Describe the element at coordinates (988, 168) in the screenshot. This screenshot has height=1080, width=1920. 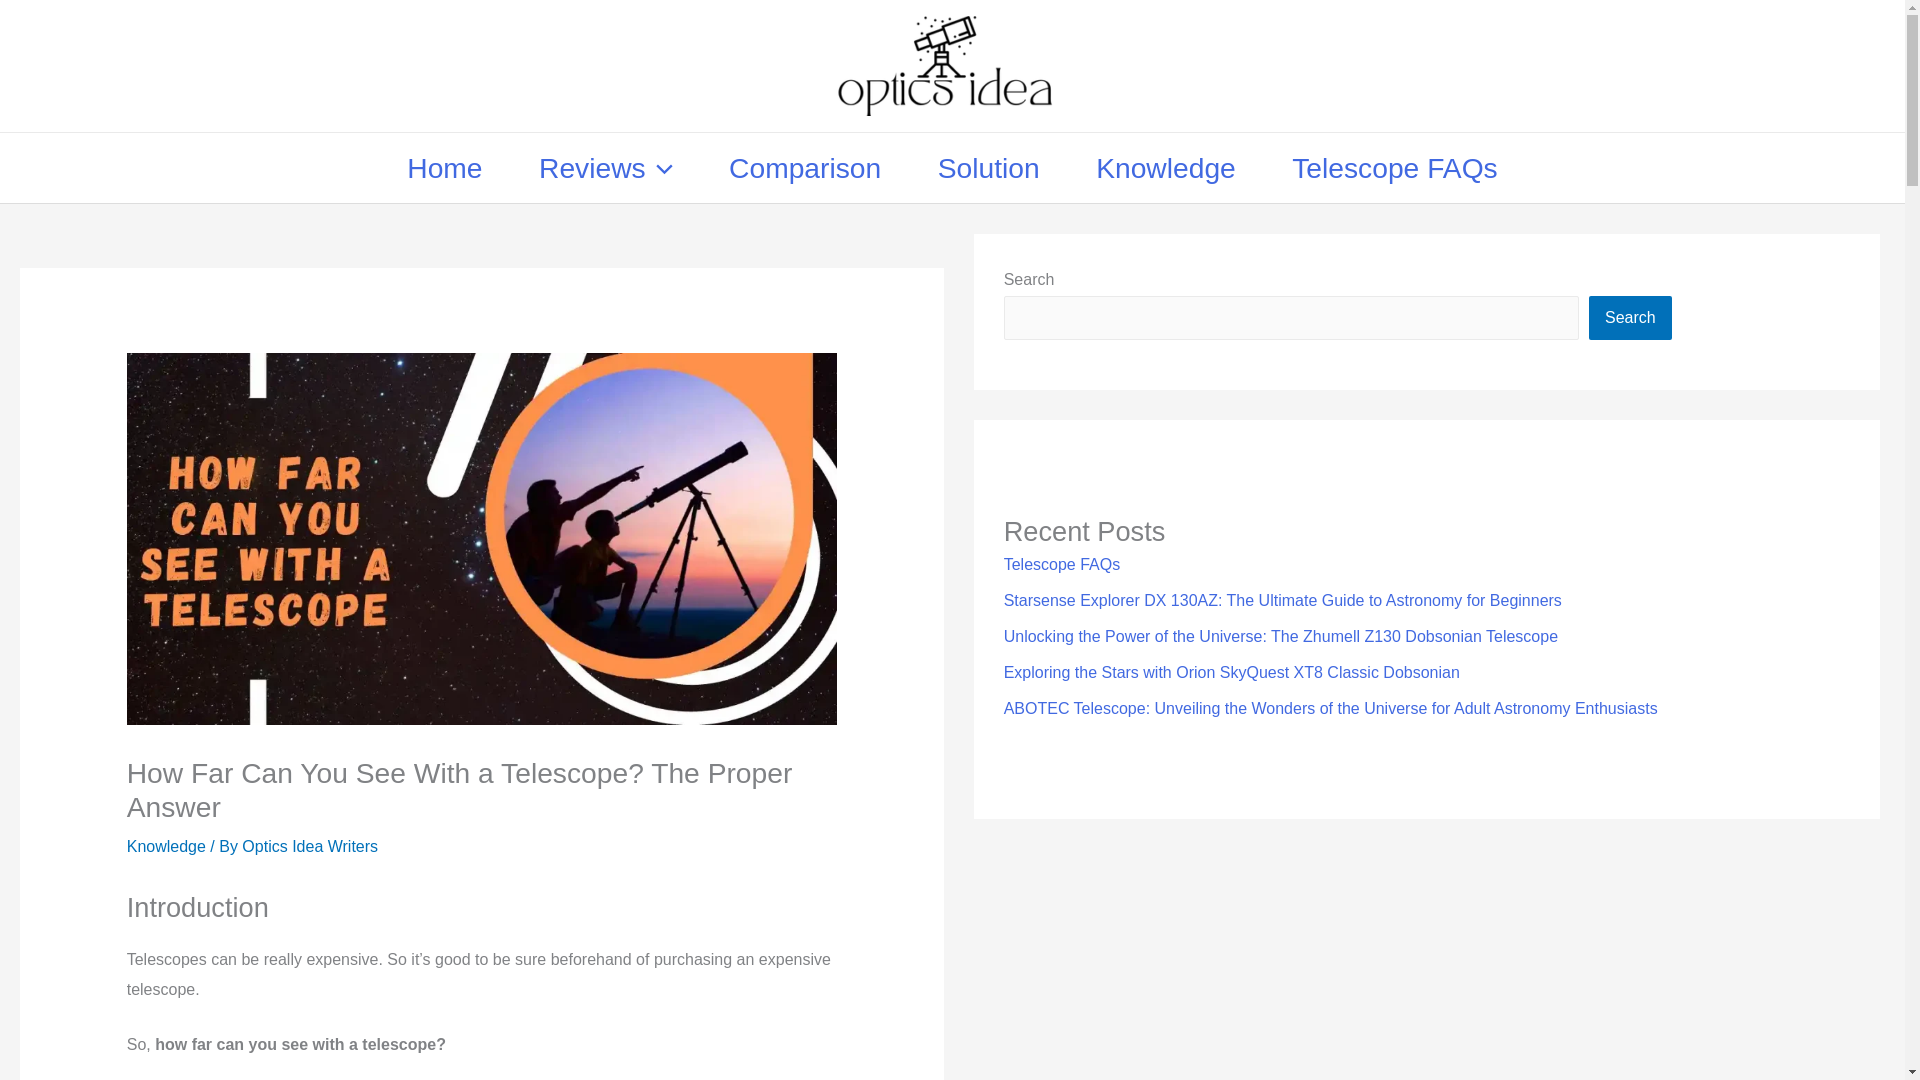
I see `Solution` at that location.